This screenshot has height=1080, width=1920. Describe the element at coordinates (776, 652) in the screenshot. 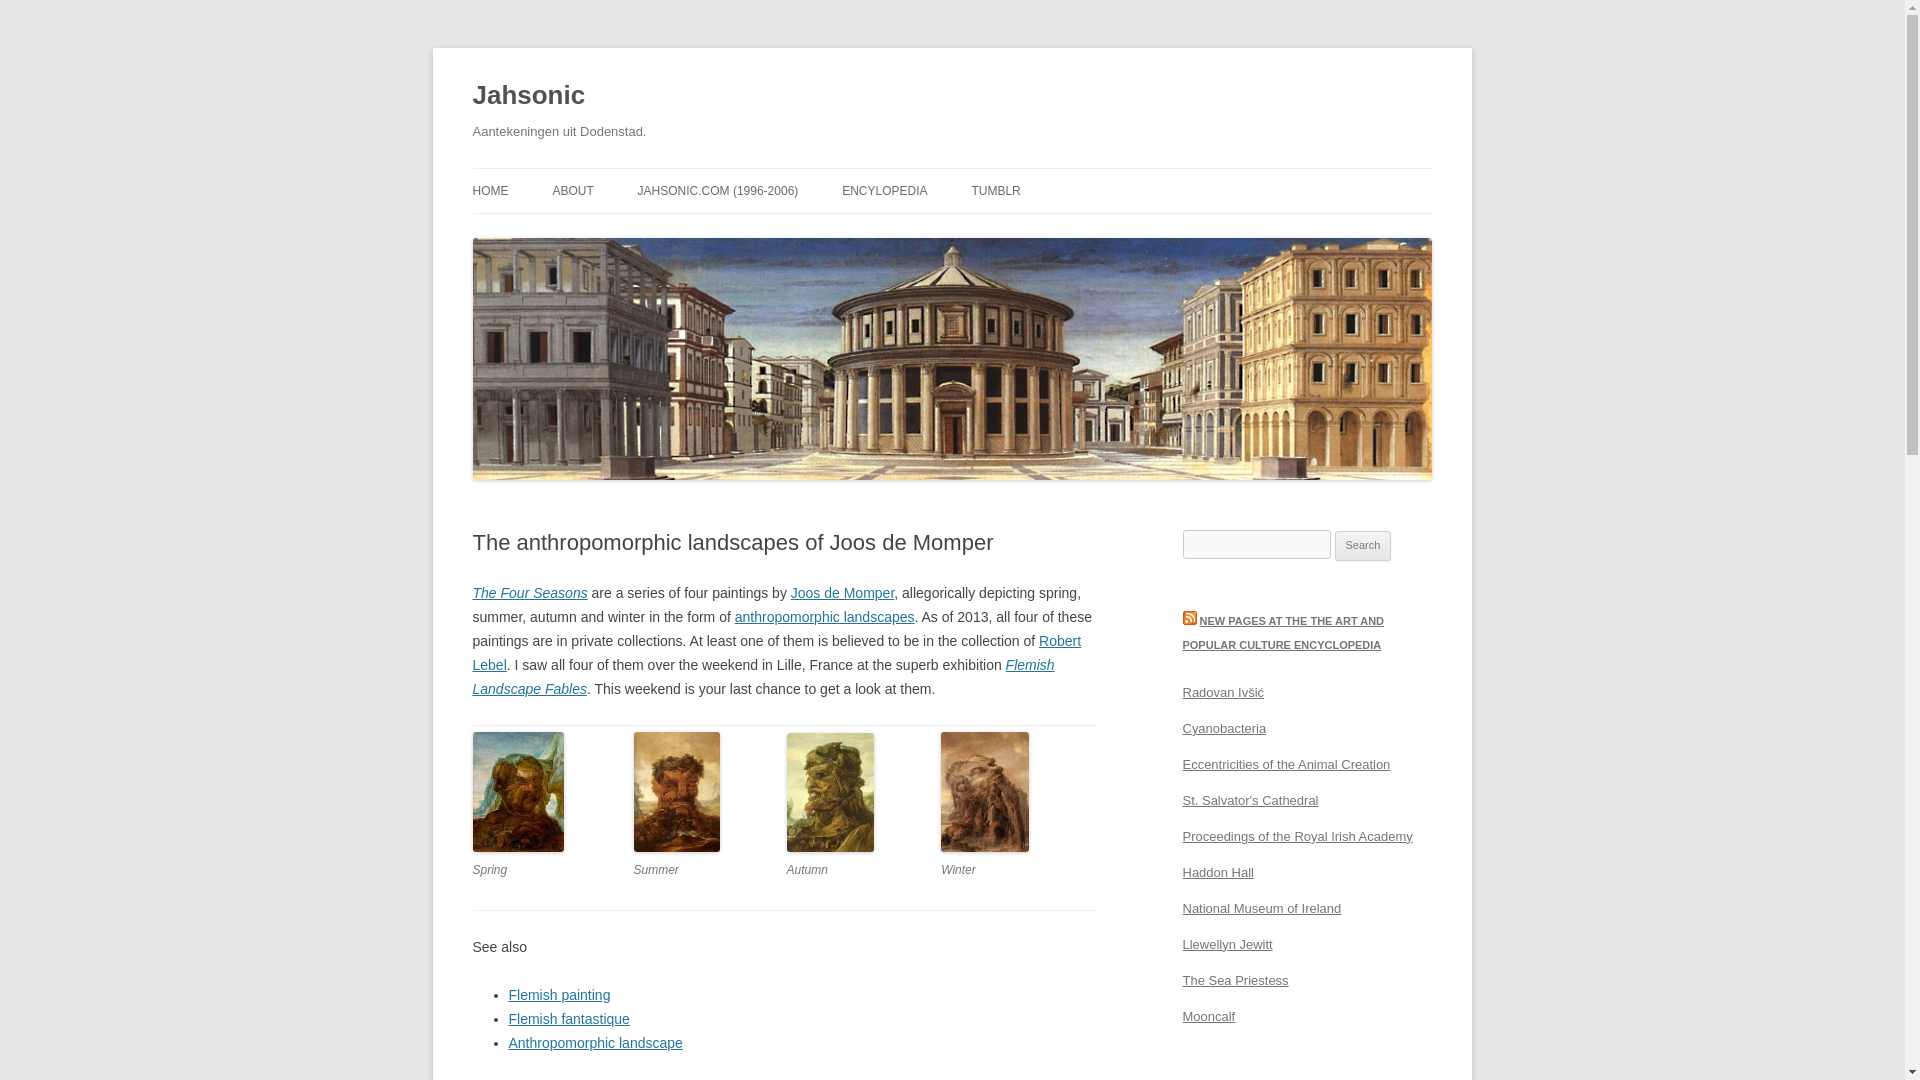

I see `Robert Lebel` at that location.